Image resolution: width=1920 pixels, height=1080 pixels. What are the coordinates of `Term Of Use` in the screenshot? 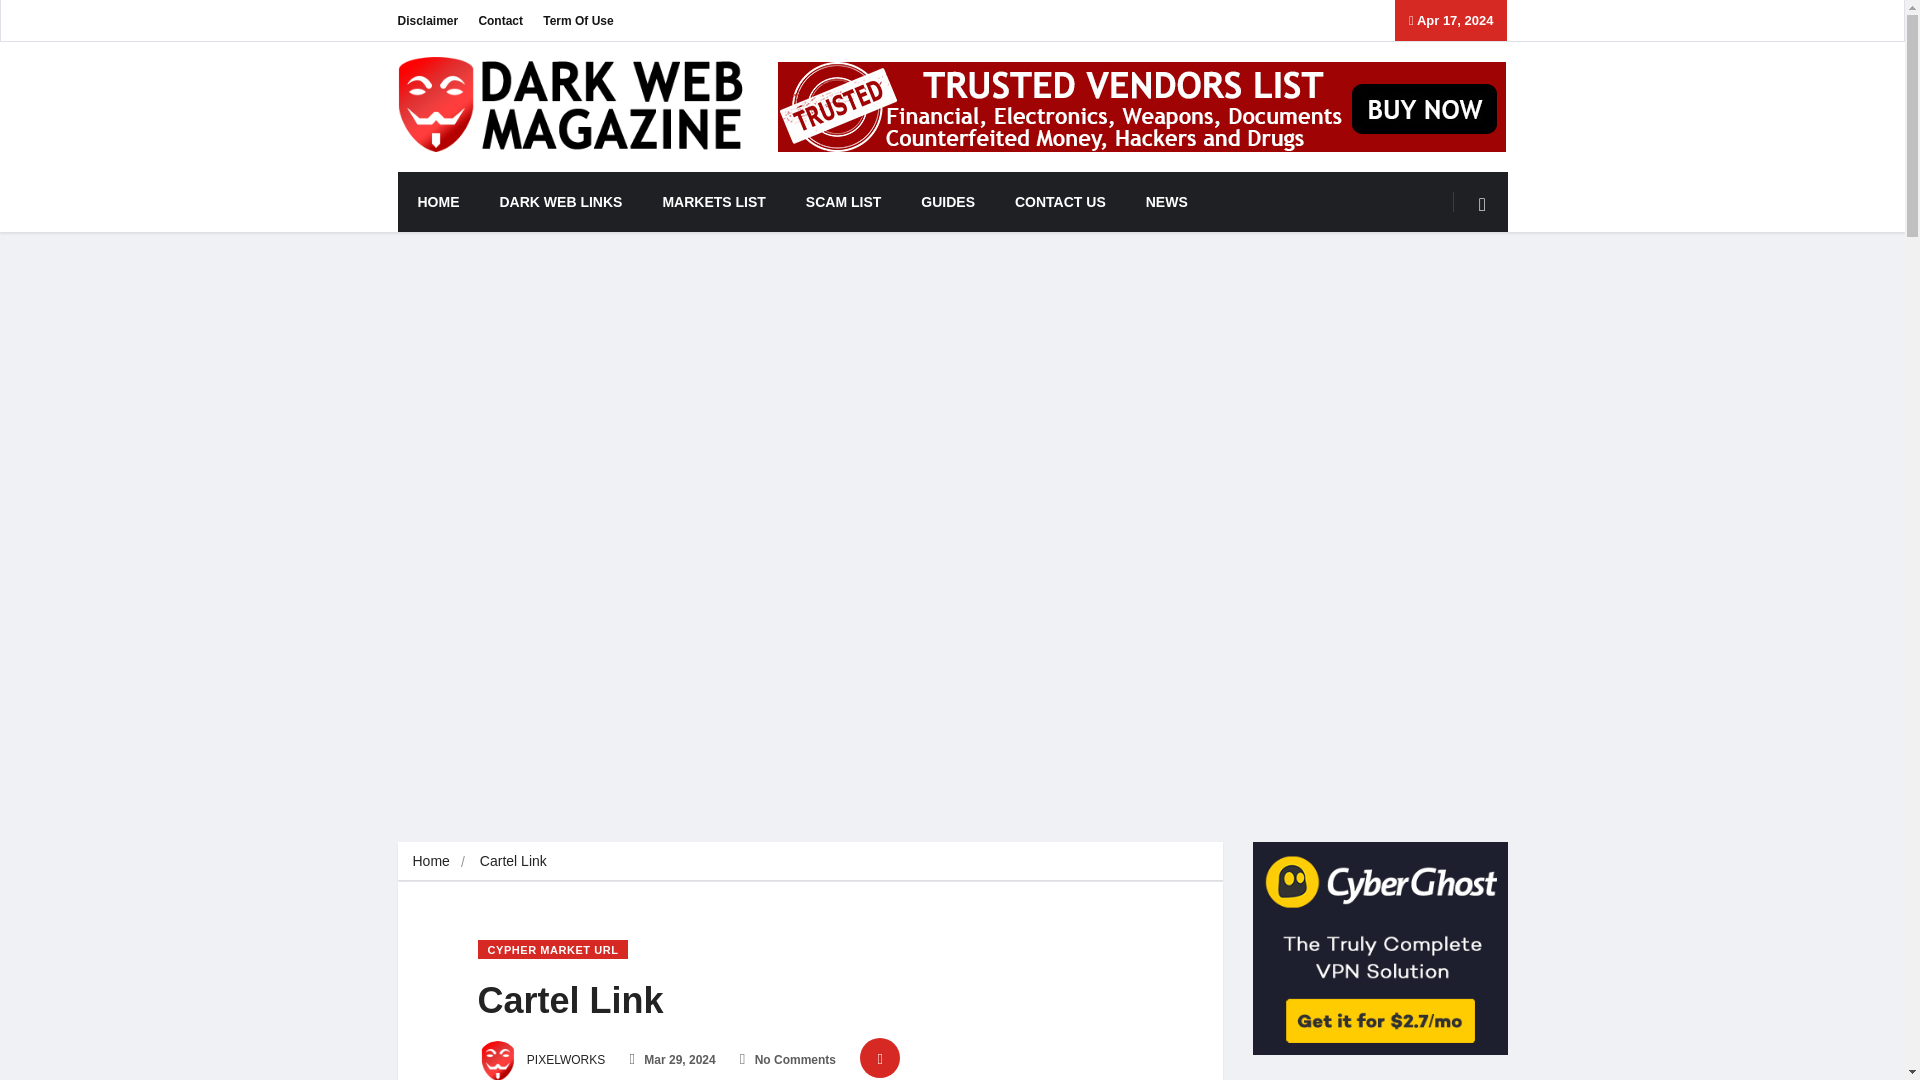 It's located at (578, 20).